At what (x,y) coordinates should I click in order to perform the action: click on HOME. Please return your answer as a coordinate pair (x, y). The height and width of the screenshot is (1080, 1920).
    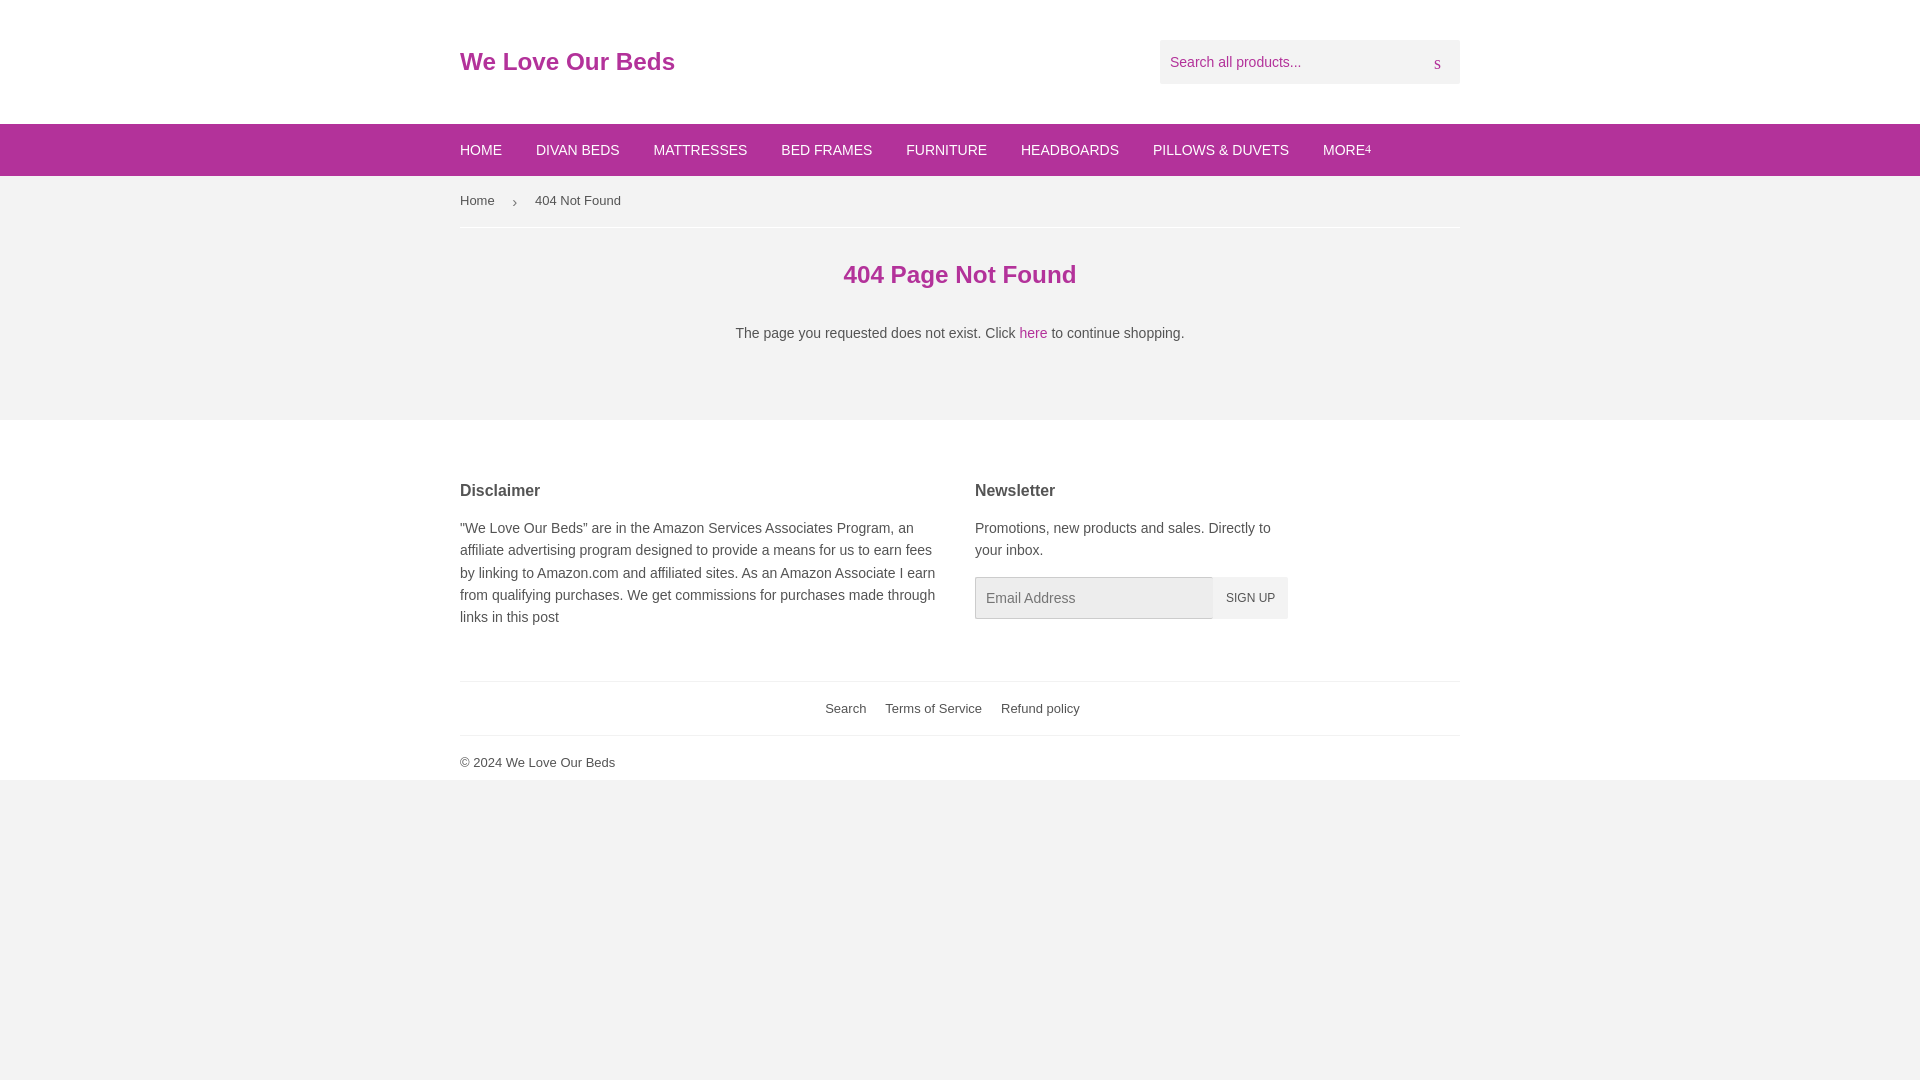
    Looking at the image, I should click on (480, 150).